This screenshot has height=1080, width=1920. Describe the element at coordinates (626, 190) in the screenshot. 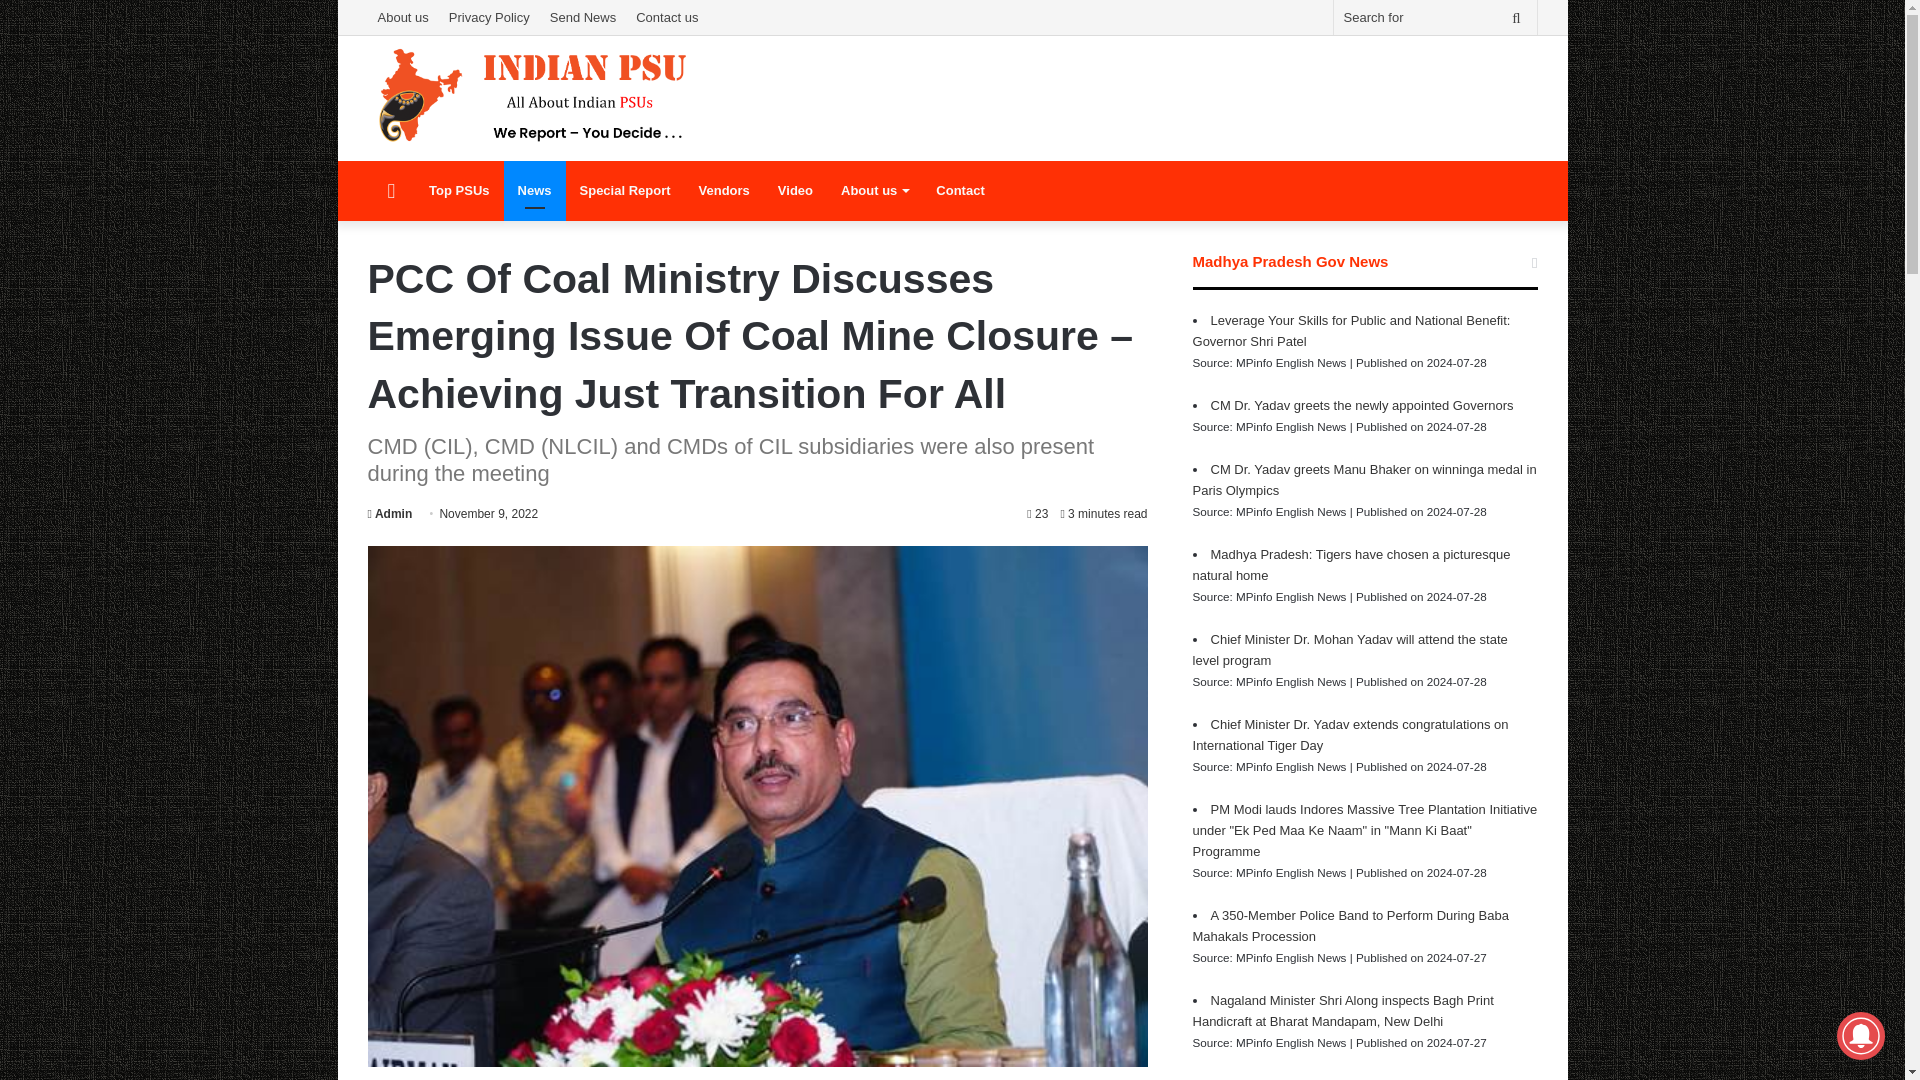

I see `Special Report` at that location.